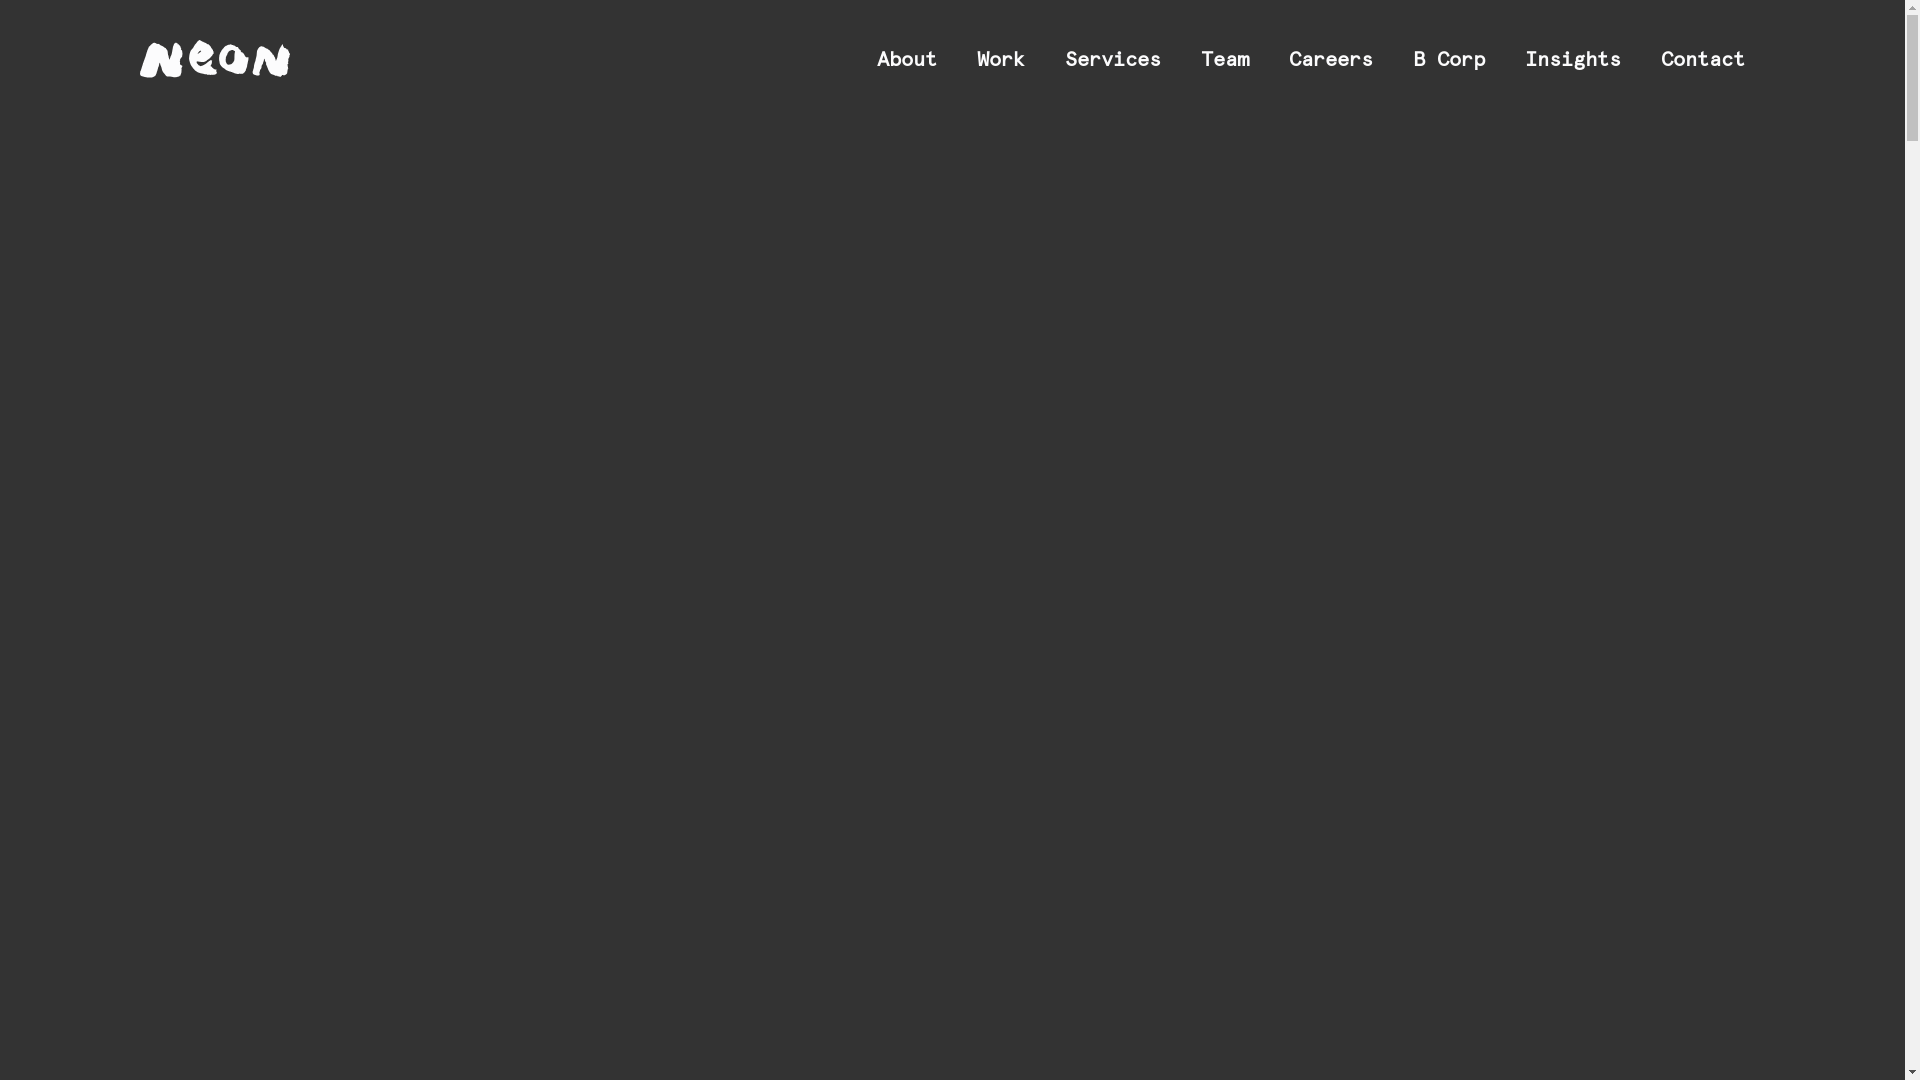 This screenshot has height=1080, width=1920. What do you see at coordinates (80, 462) in the screenshot?
I see `Team` at bounding box center [80, 462].